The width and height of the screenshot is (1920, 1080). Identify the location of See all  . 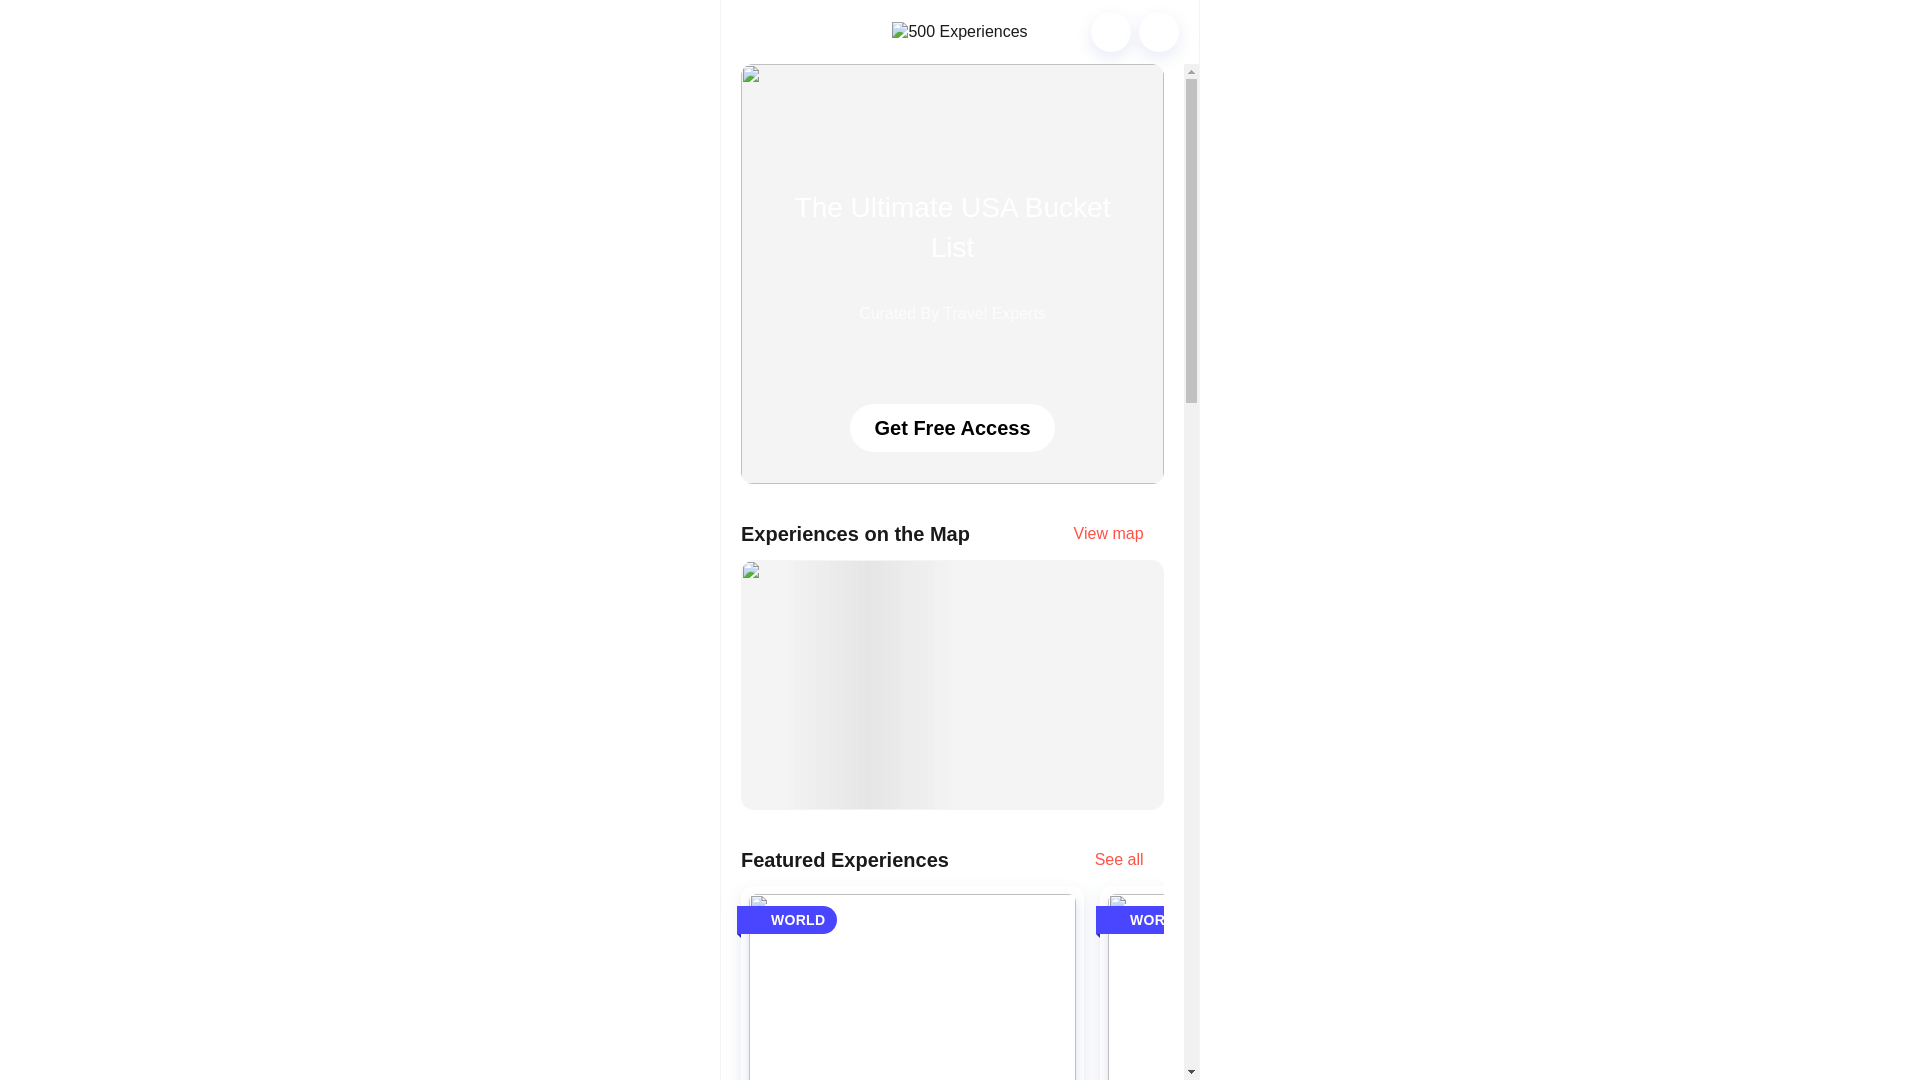
(1128, 867).